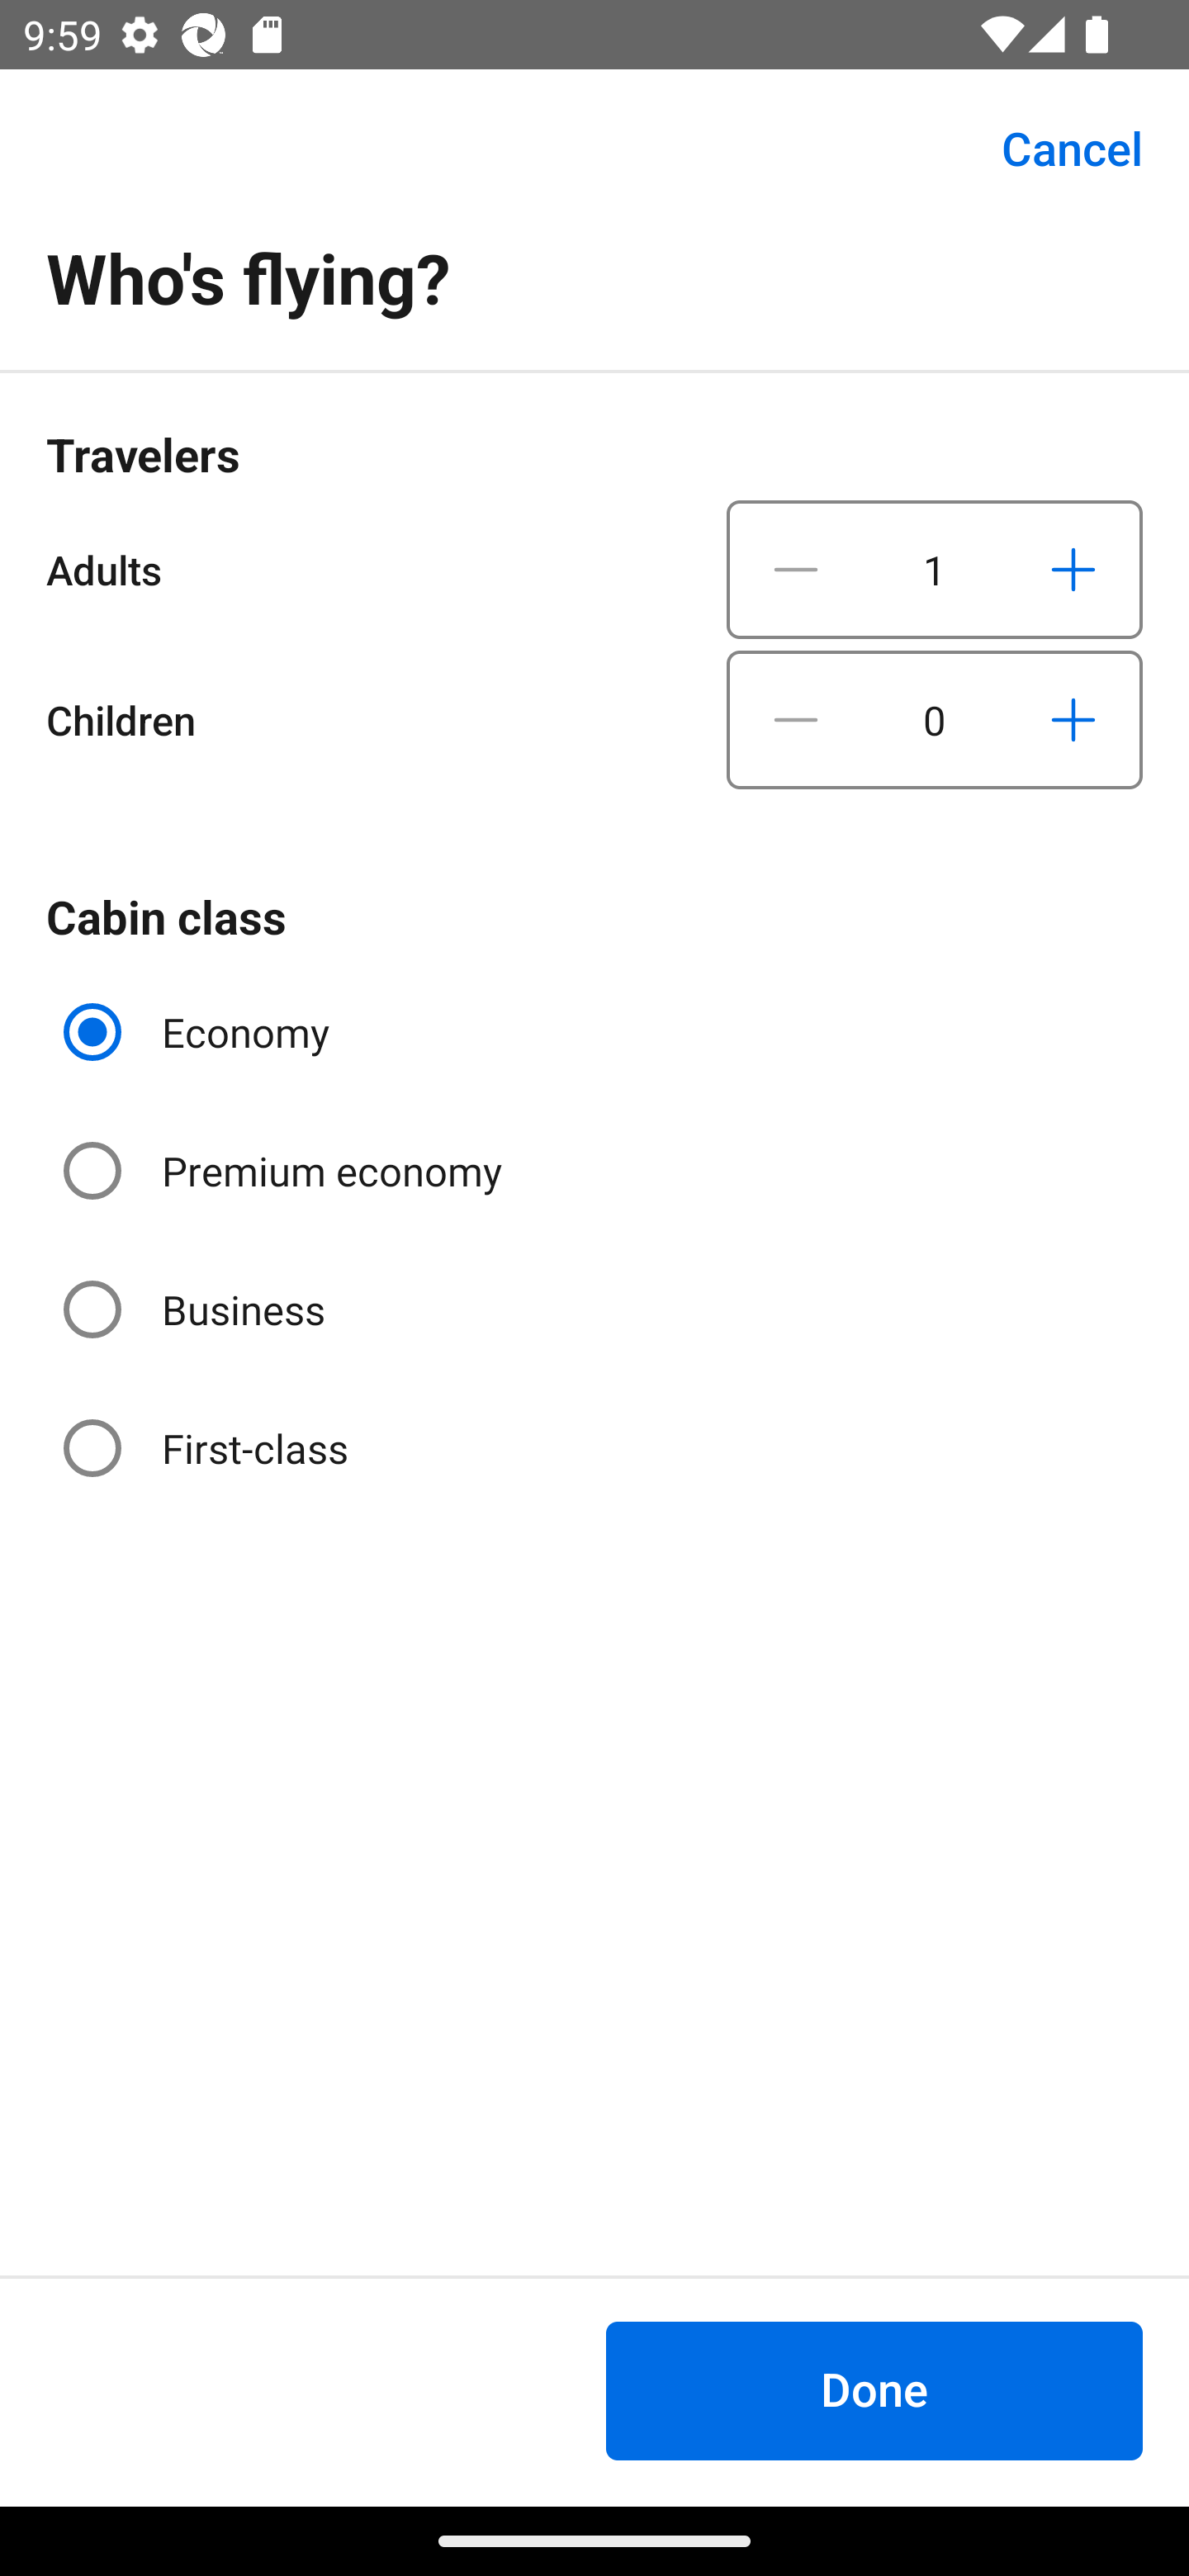 Image resolution: width=1189 pixels, height=2576 pixels. What do you see at coordinates (1073, 569) in the screenshot?
I see `Increase` at bounding box center [1073, 569].